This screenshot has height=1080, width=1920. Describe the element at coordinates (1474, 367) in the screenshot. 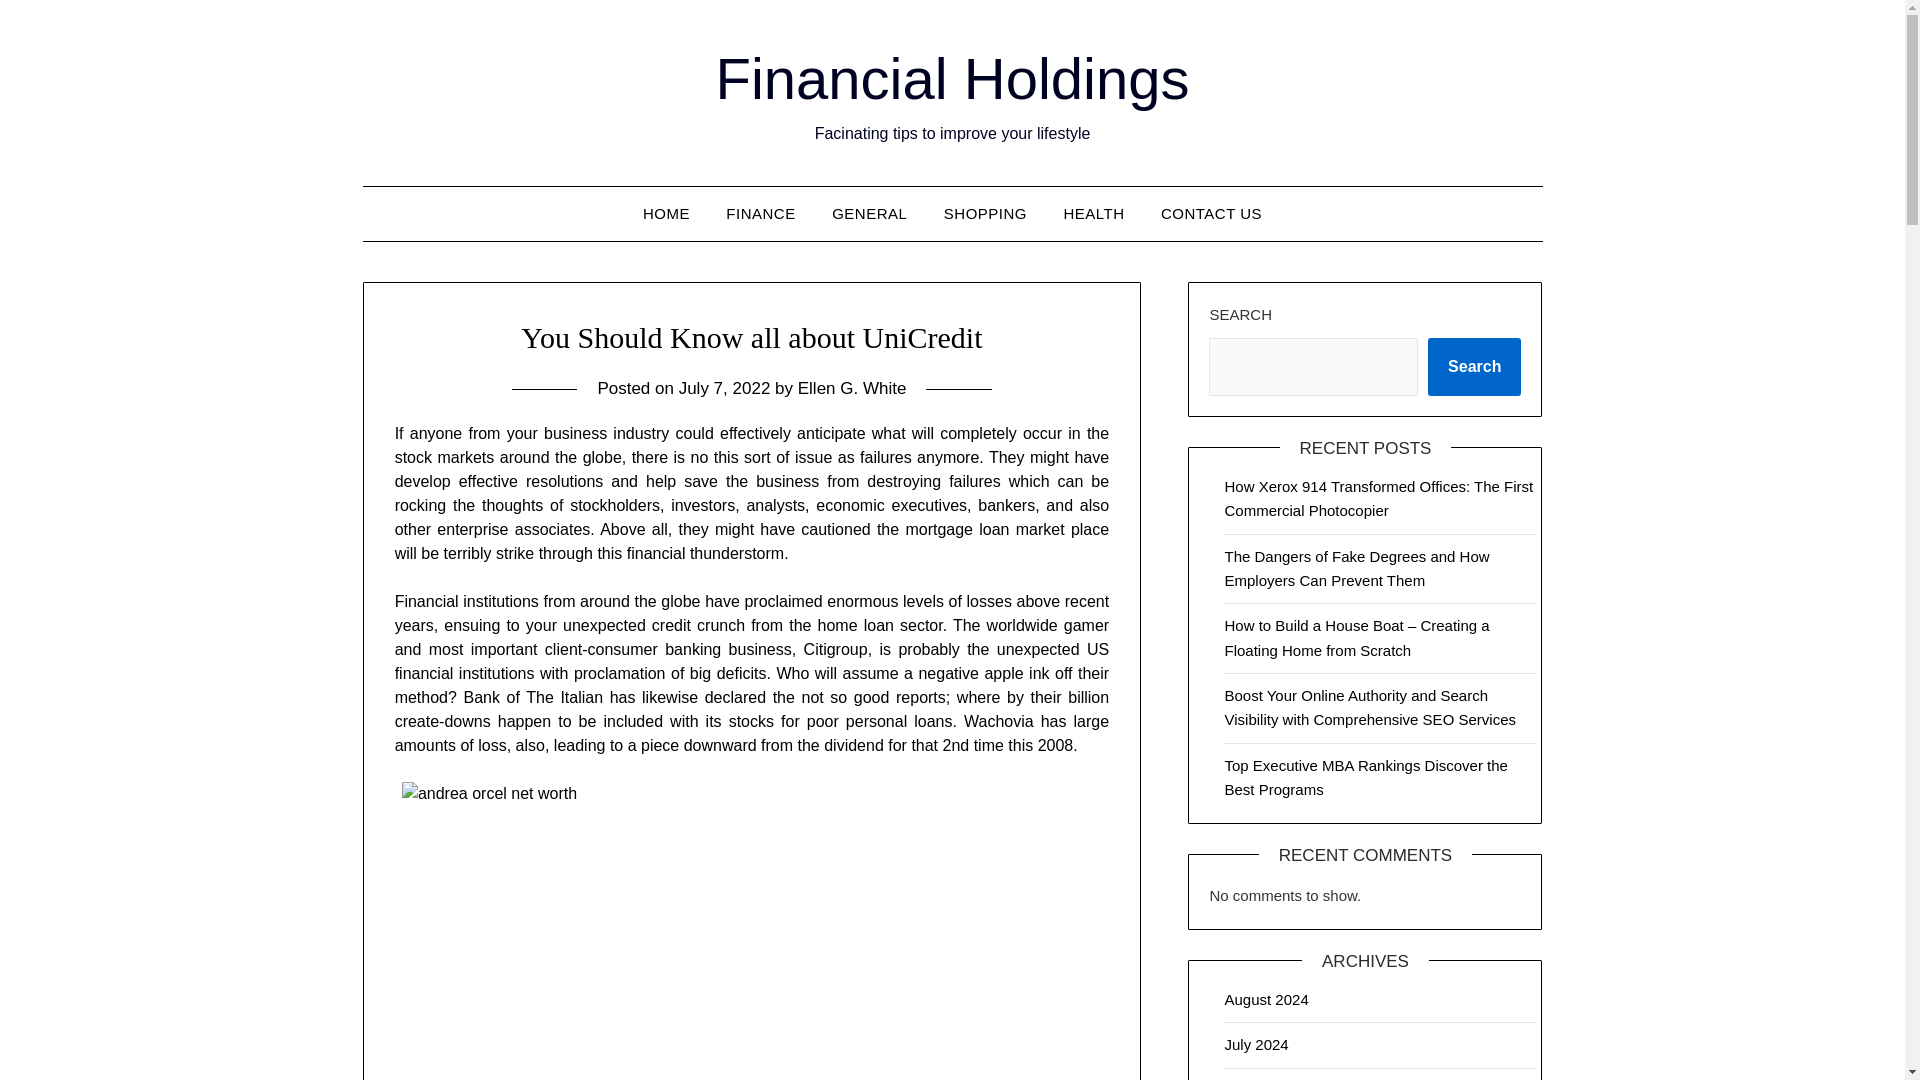

I see `Search` at that location.